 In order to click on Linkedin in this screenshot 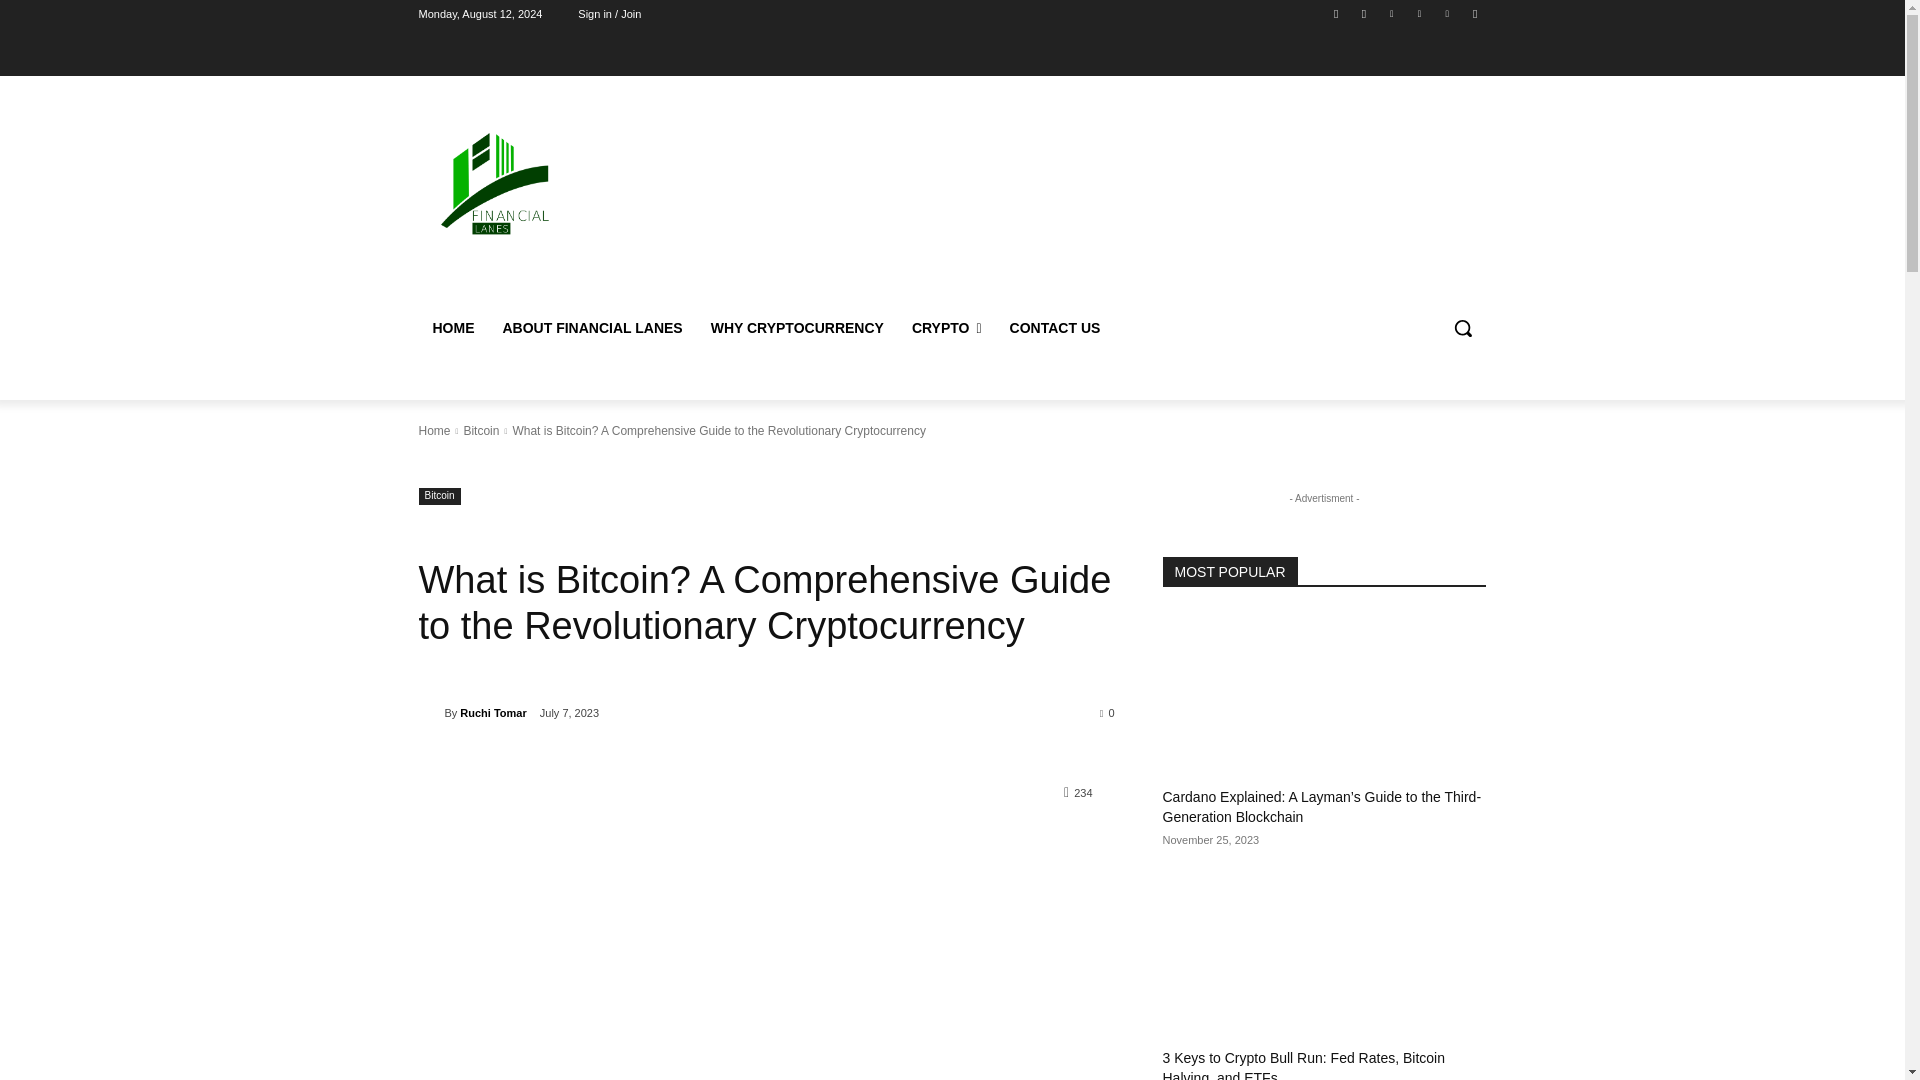, I will do `click(1392, 13)`.